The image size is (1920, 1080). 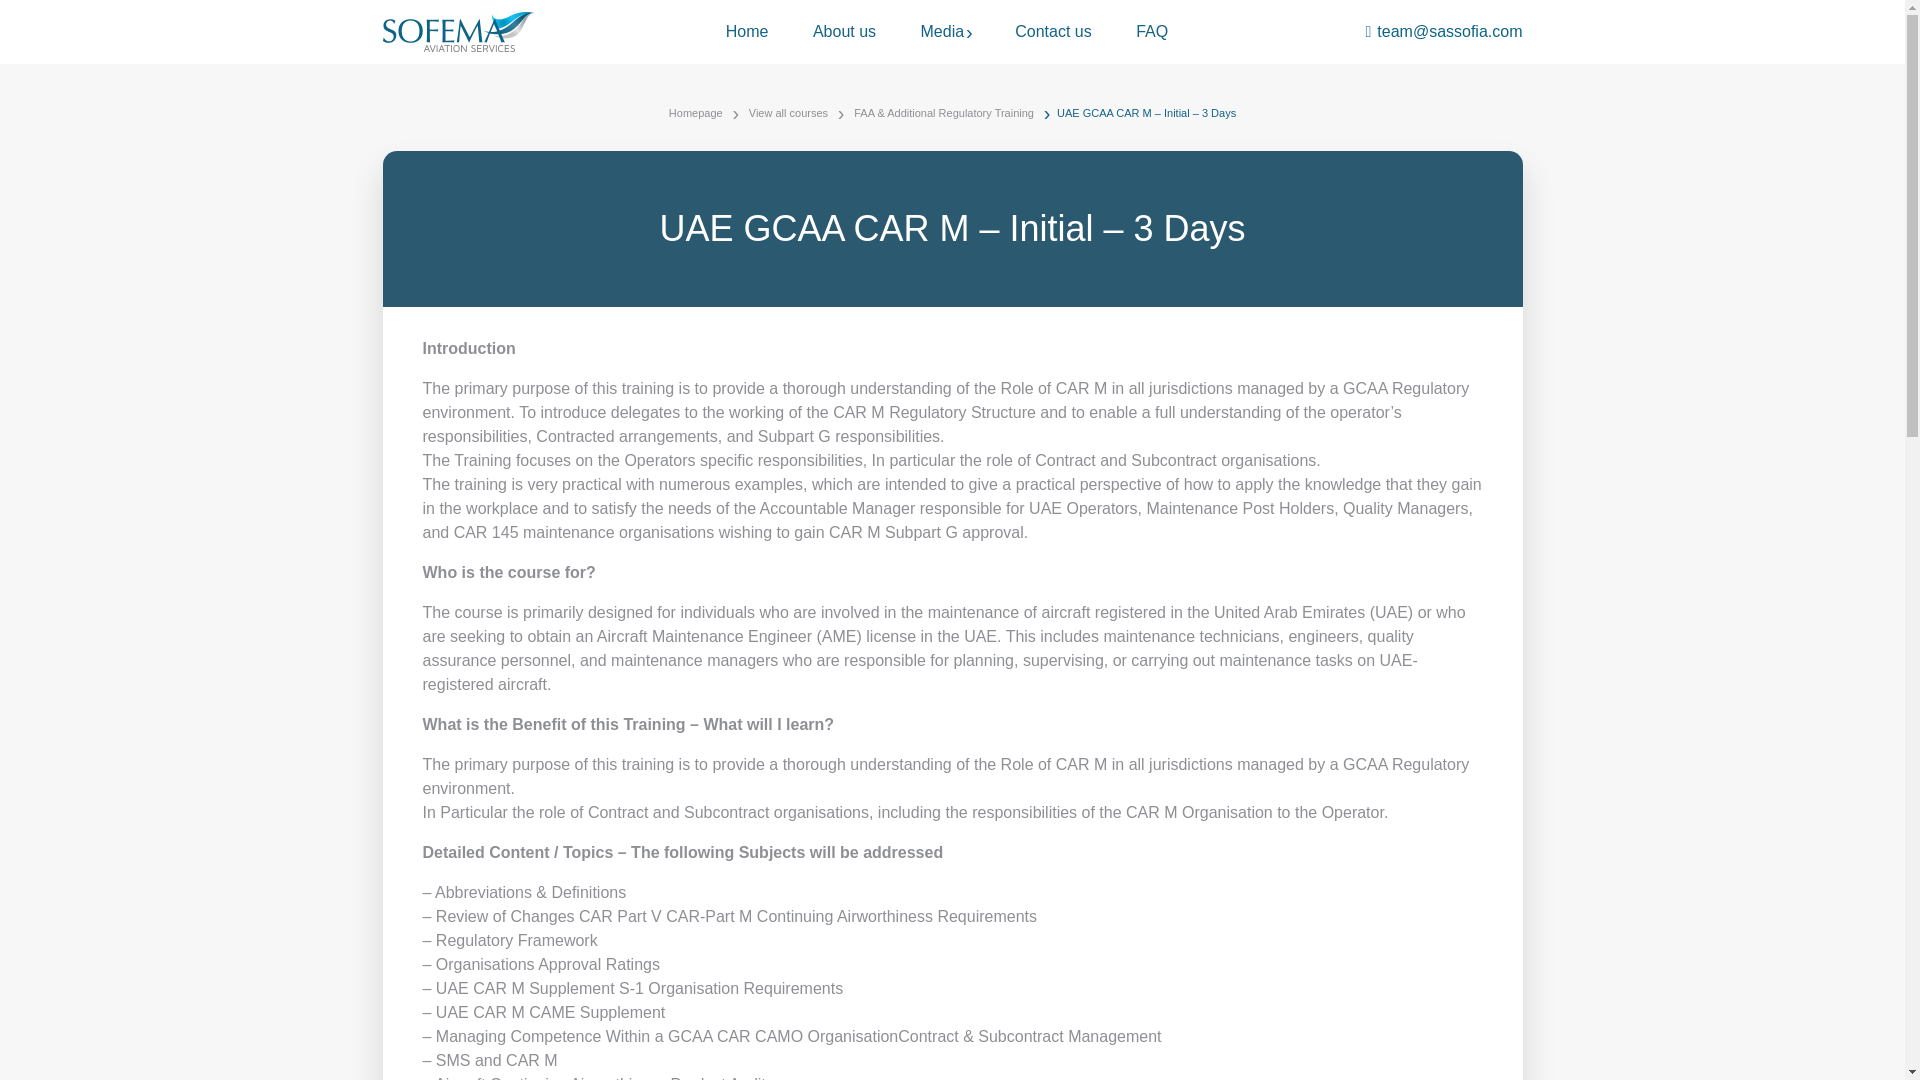 What do you see at coordinates (844, 32) in the screenshot?
I see `About us` at bounding box center [844, 32].